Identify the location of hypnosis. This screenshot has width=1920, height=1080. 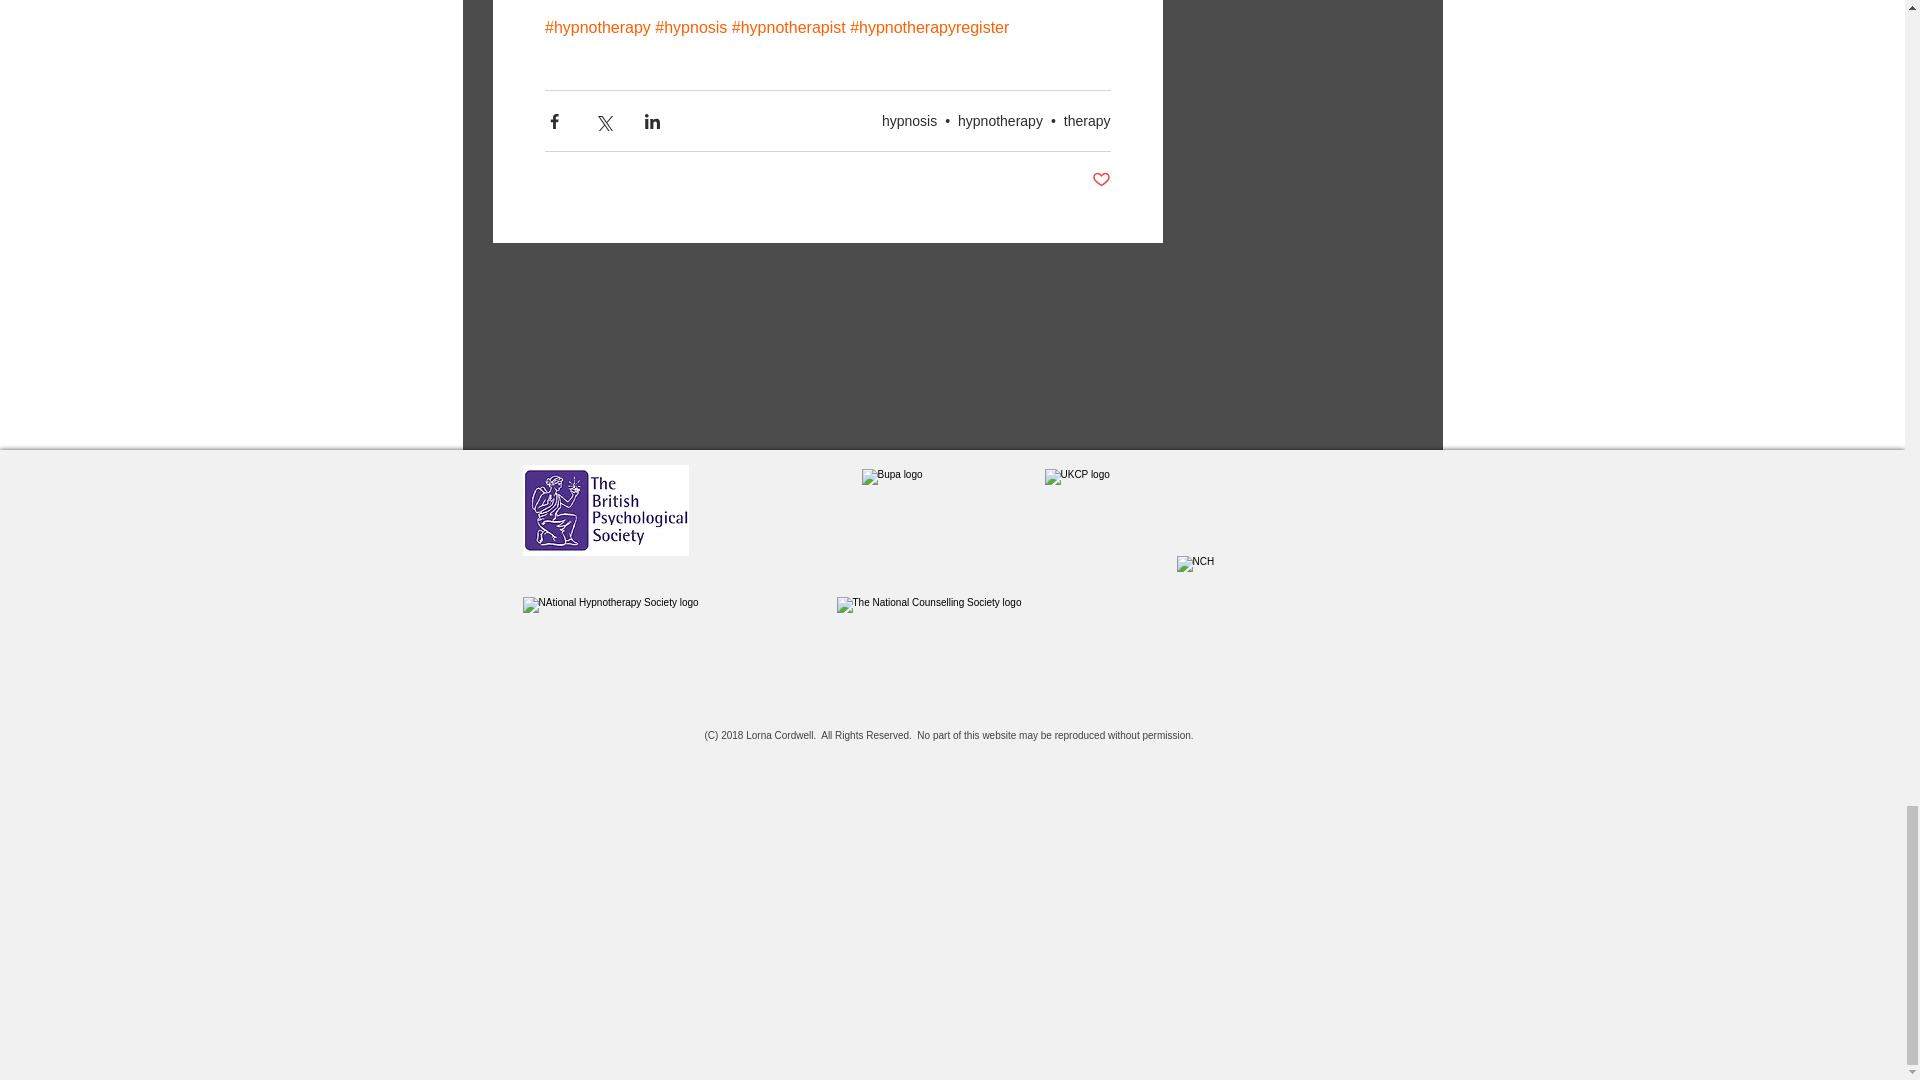
(908, 120).